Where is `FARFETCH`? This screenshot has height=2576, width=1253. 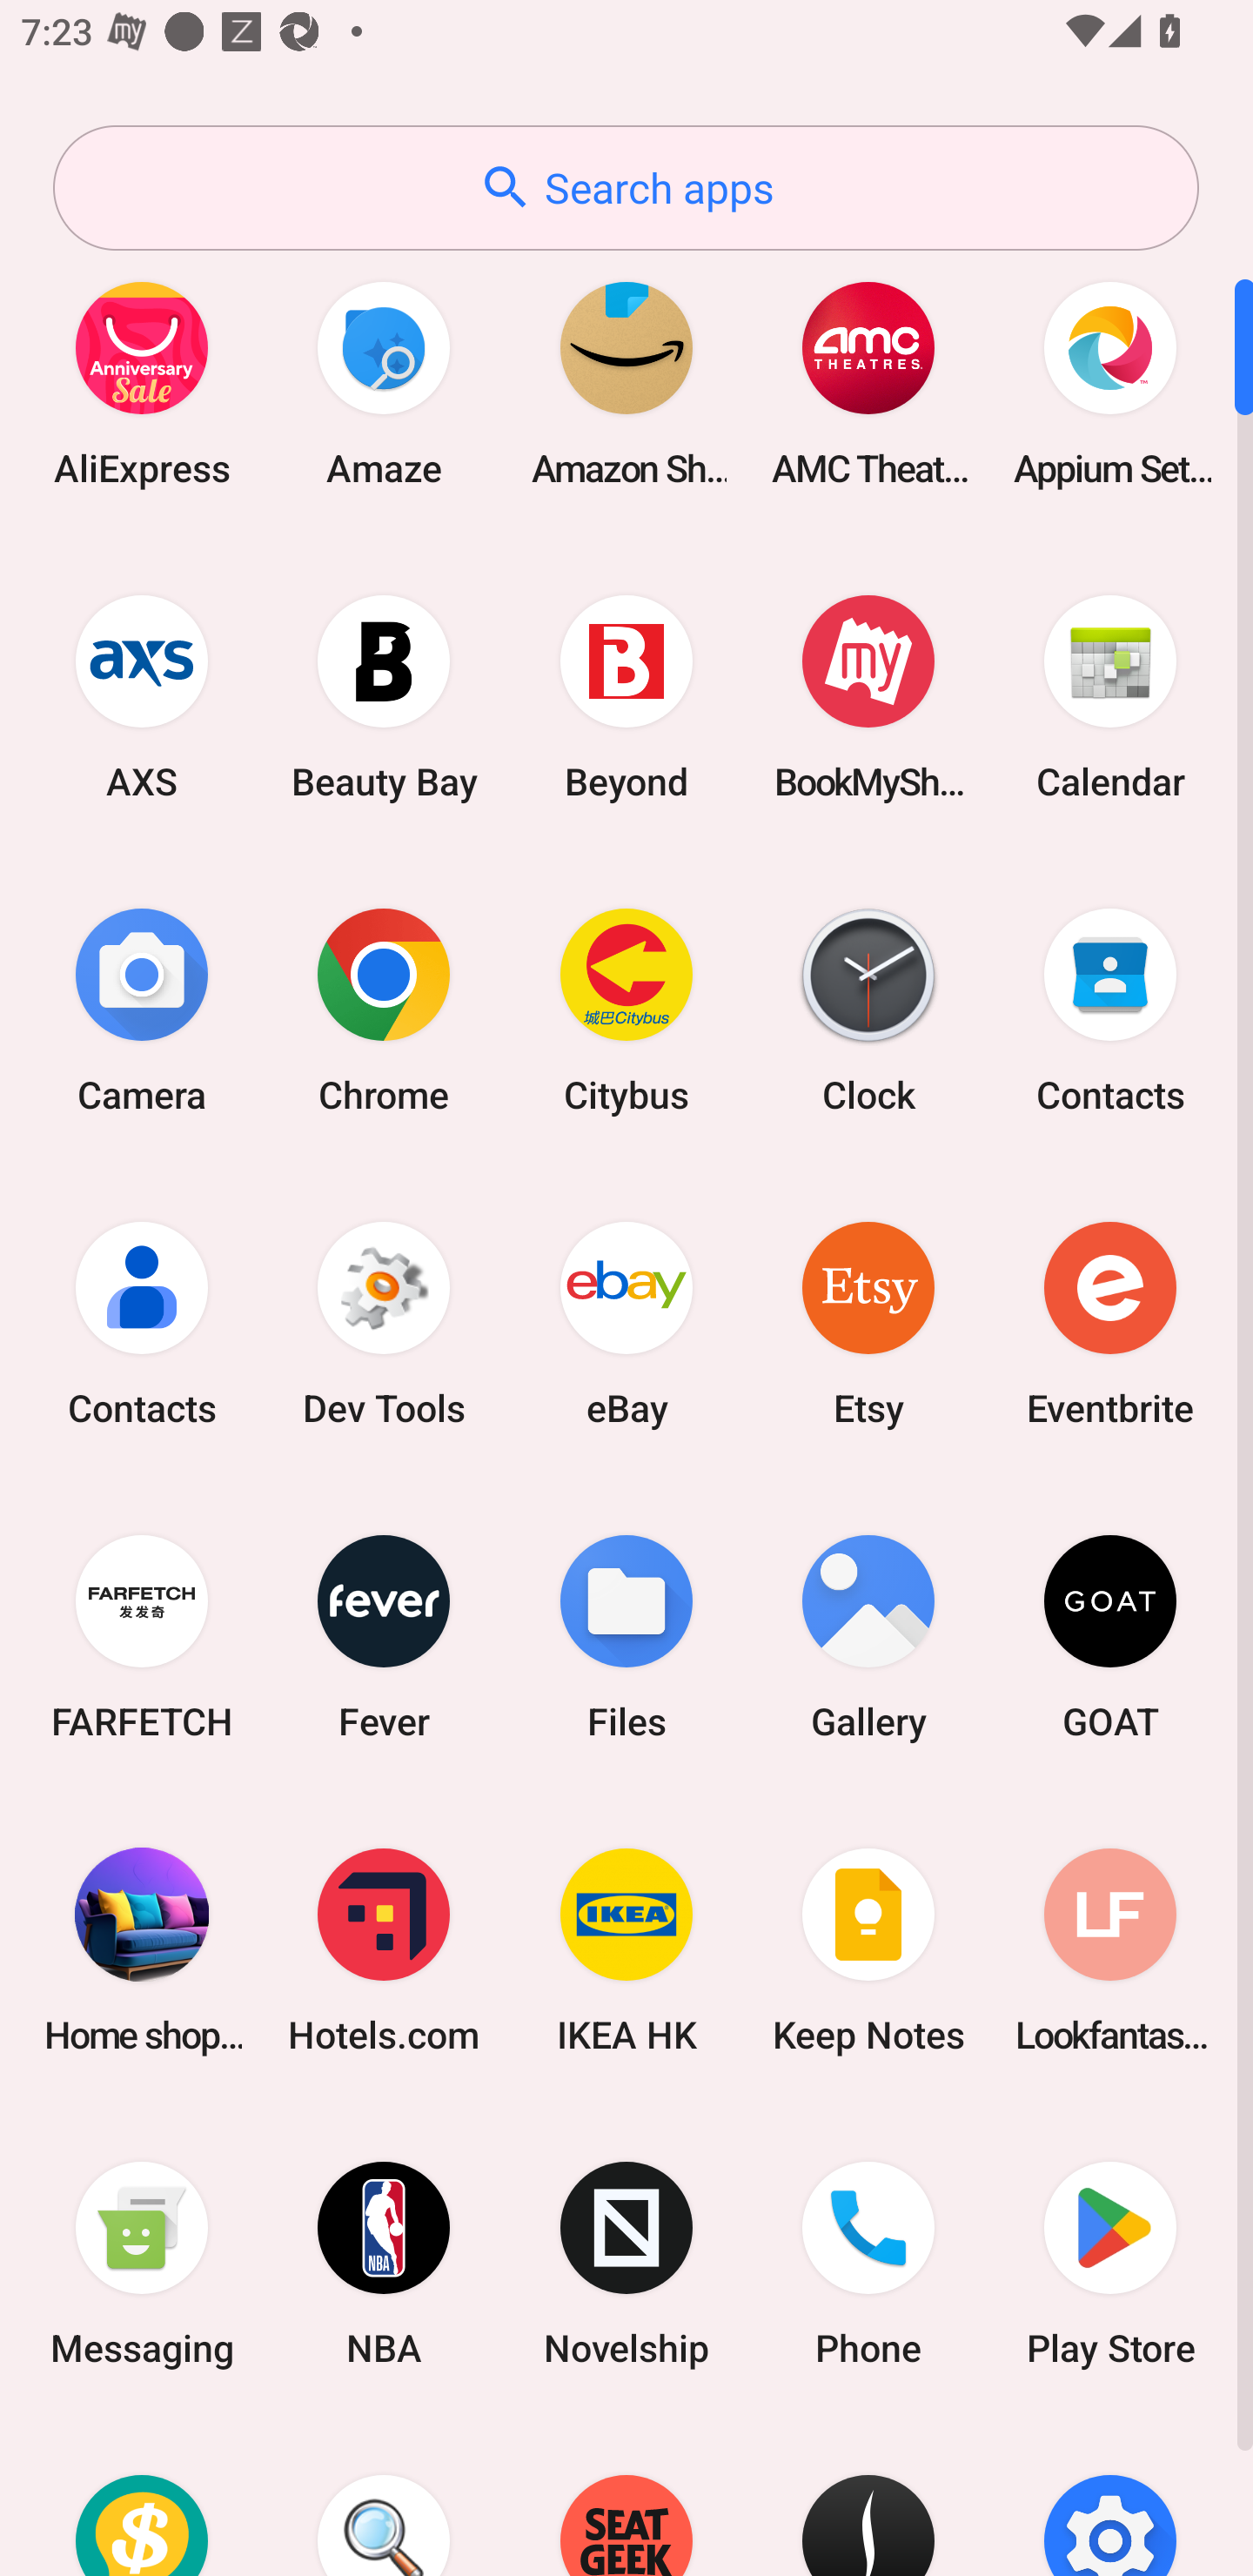
FARFETCH is located at coordinates (142, 1636).